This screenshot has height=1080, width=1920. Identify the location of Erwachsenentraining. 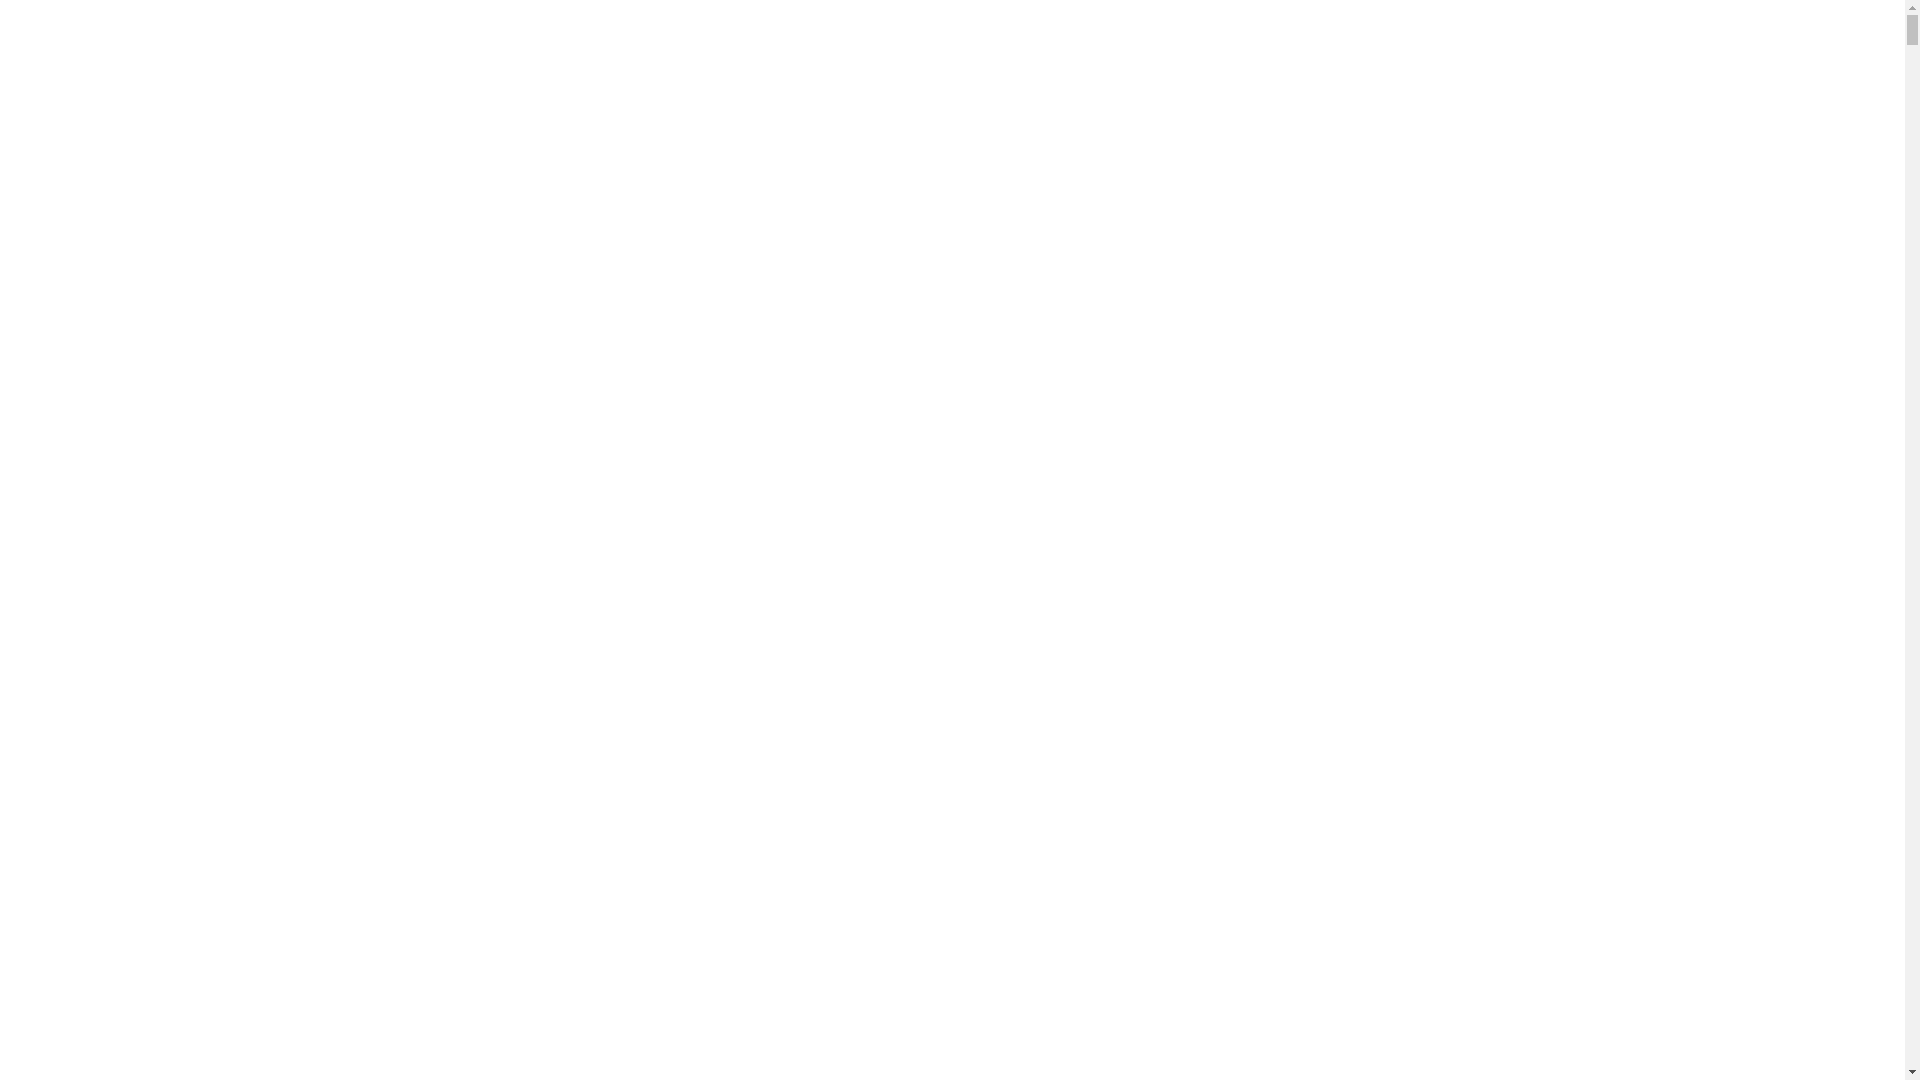
(156, 636).